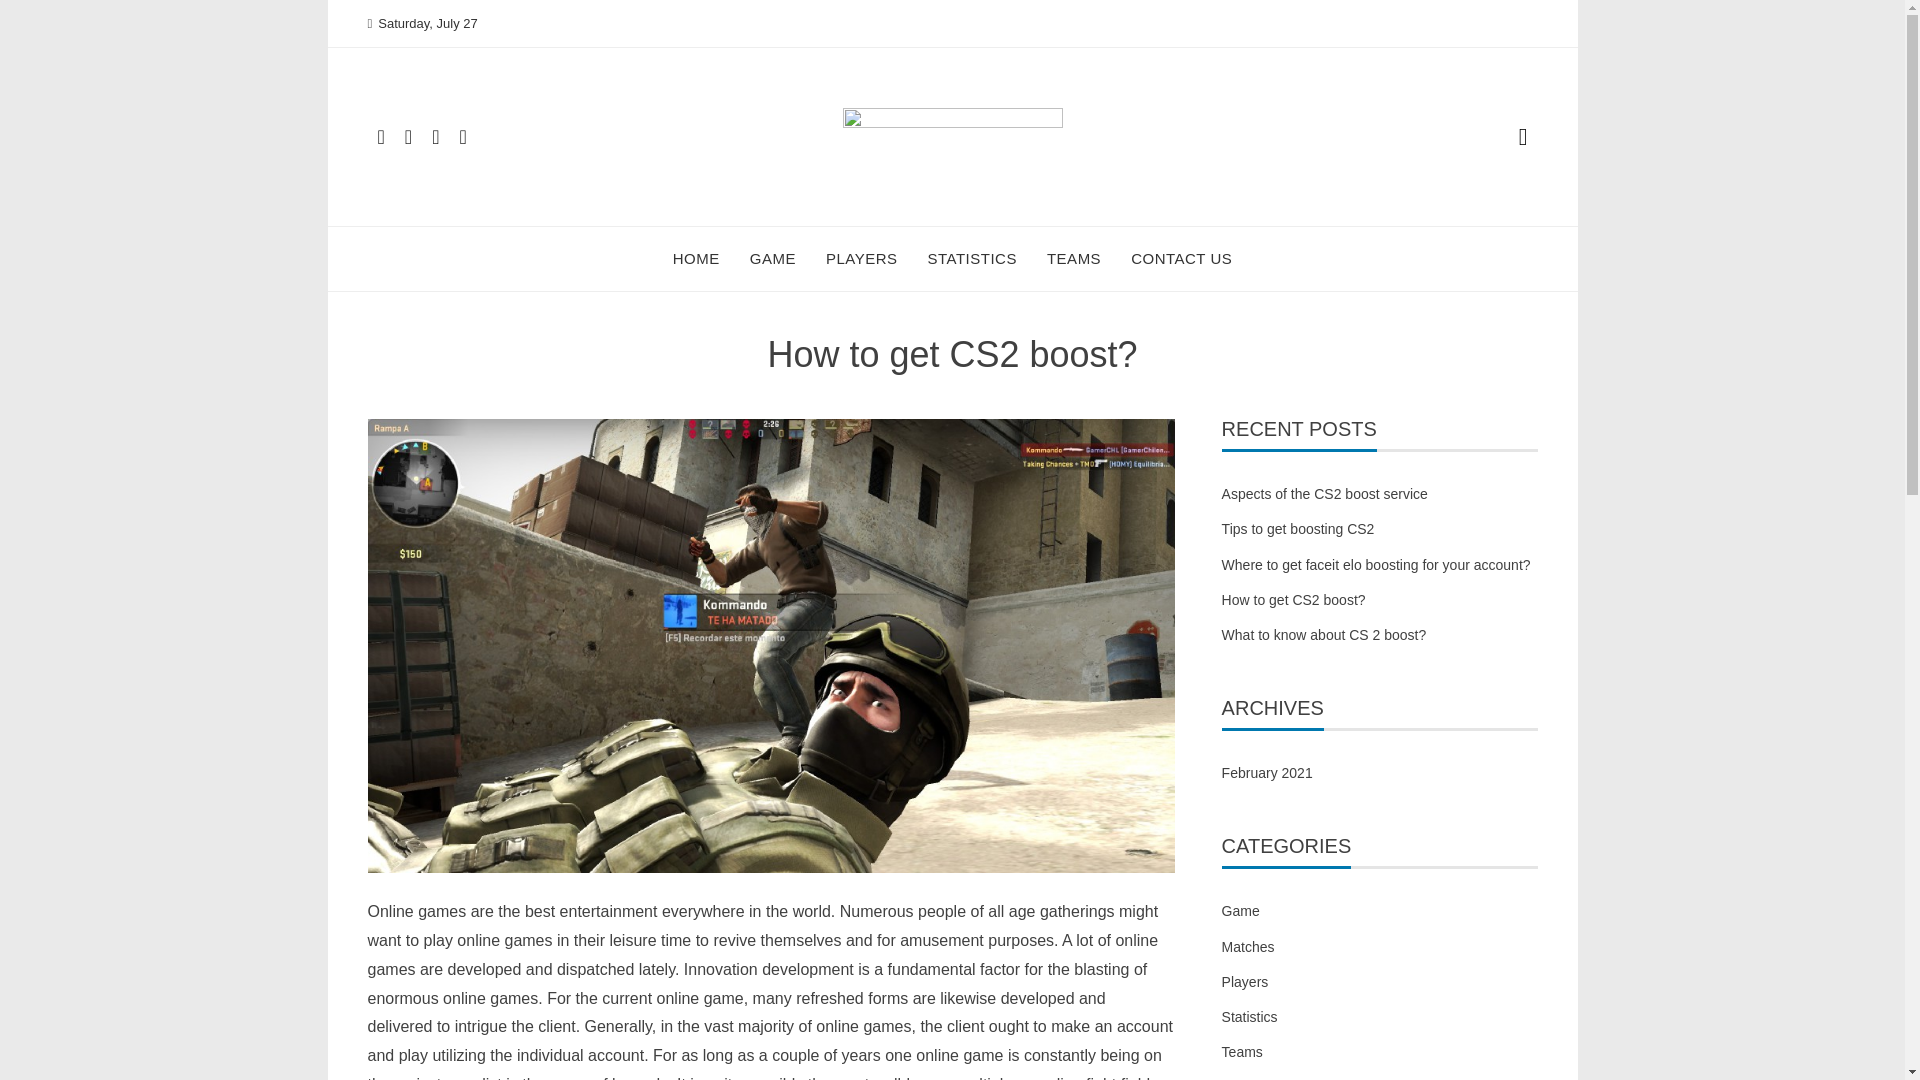 Image resolution: width=1920 pixels, height=1080 pixels. Describe the element at coordinates (1267, 772) in the screenshot. I see `February 2021` at that location.